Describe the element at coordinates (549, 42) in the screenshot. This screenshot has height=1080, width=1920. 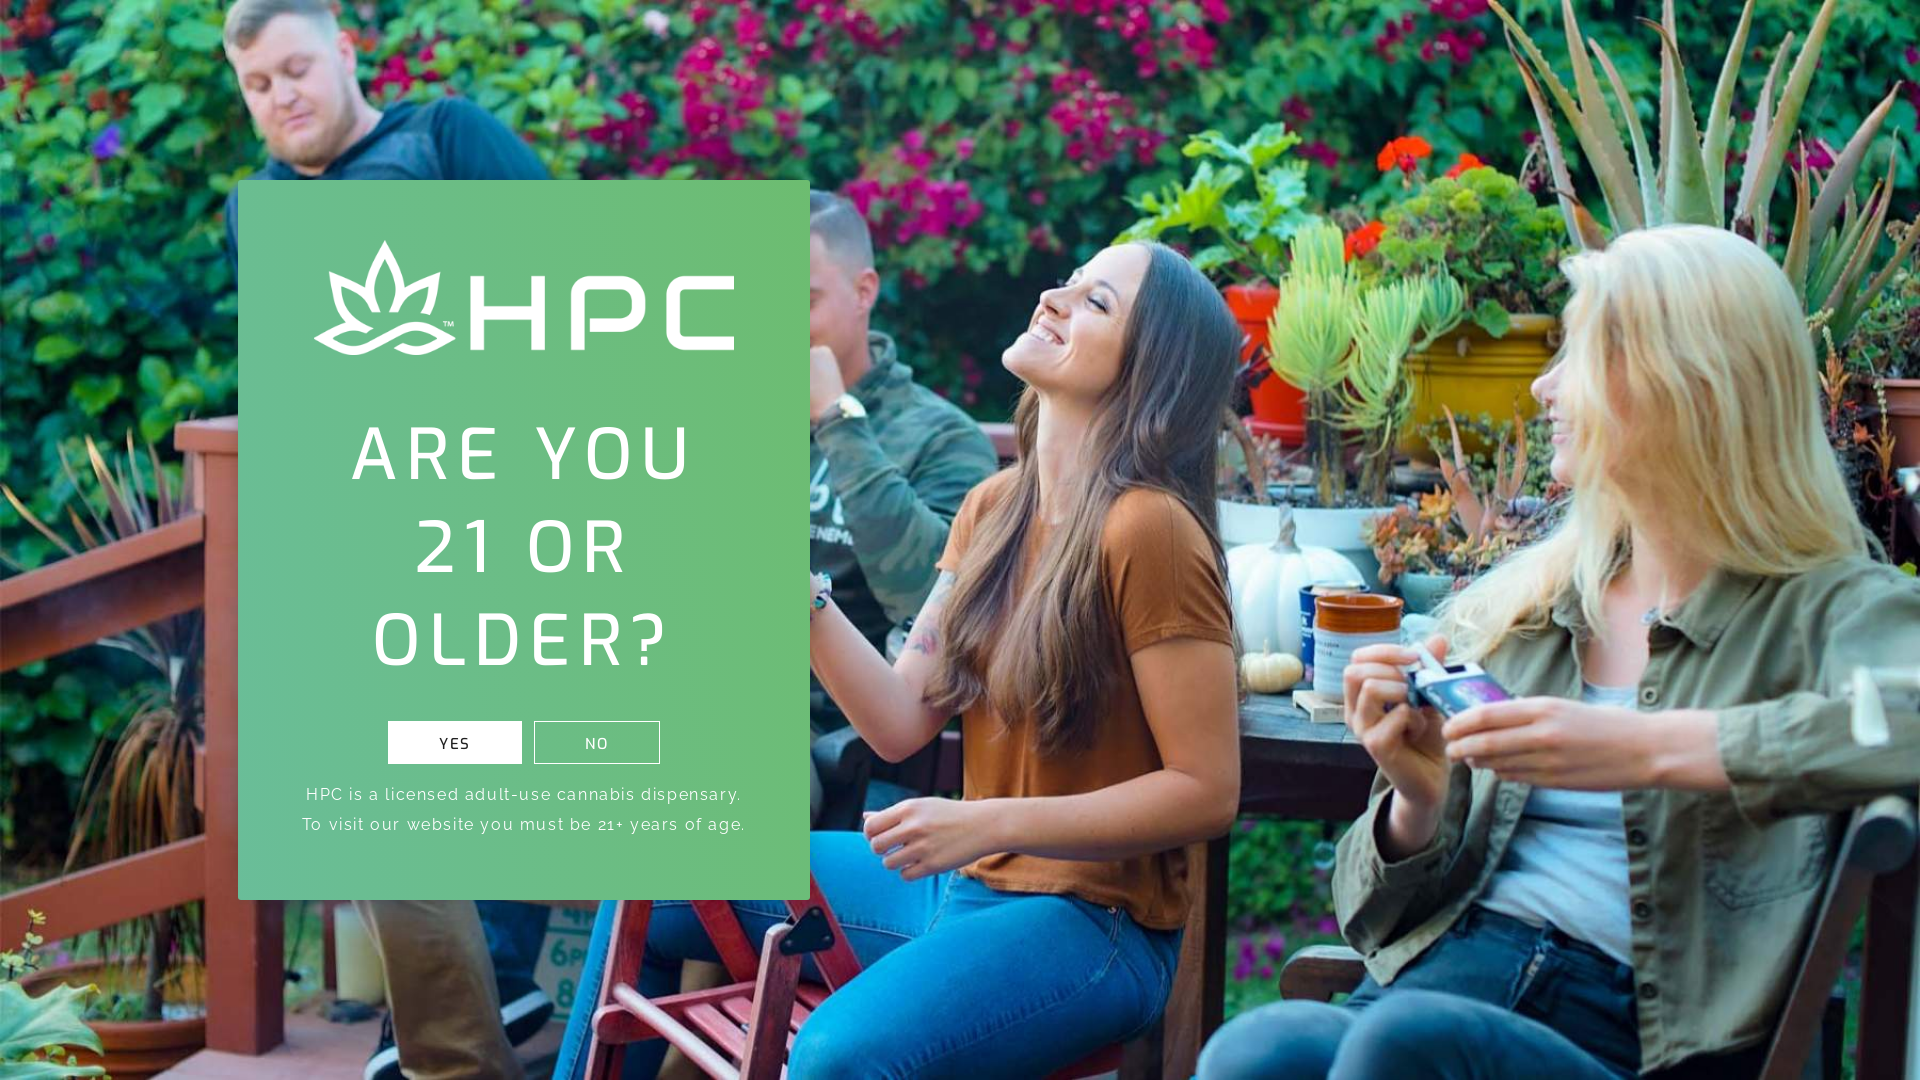
I see `BLOG` at that location.